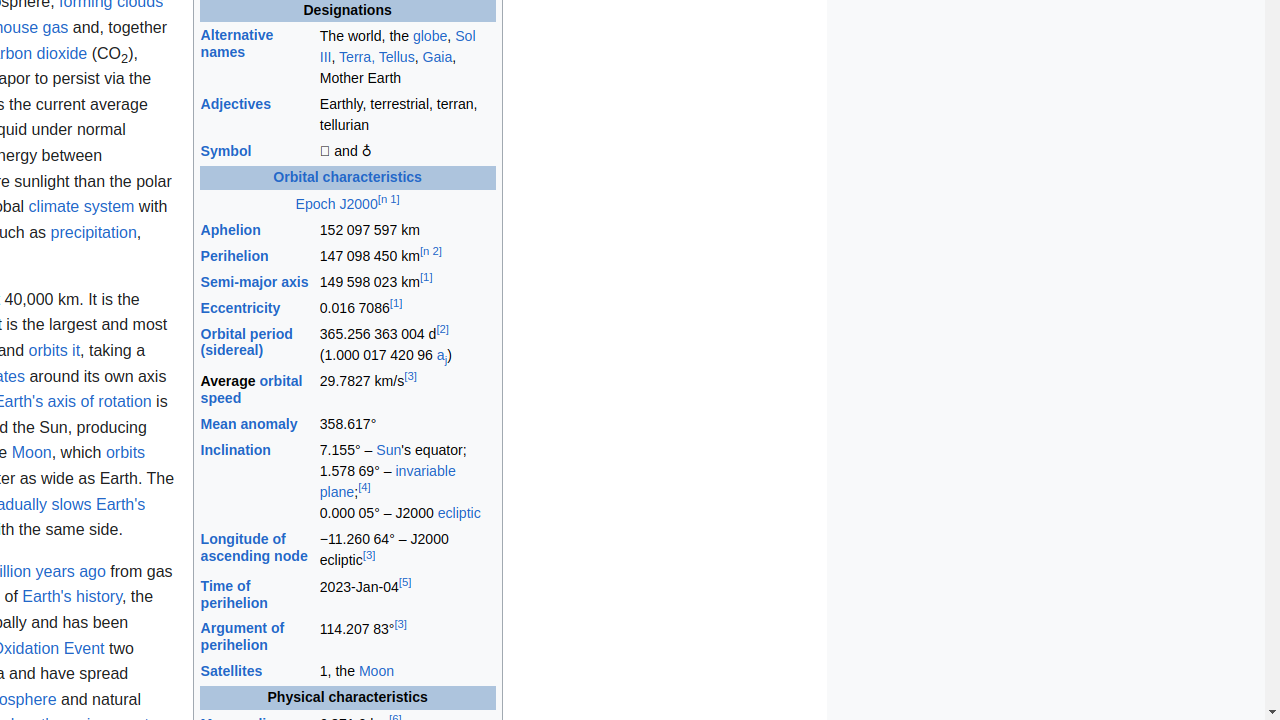 This screenshot has height=720, width=1280. Describe the element at coordinates (446, 356) in the screenshot. I see `j` at that location.